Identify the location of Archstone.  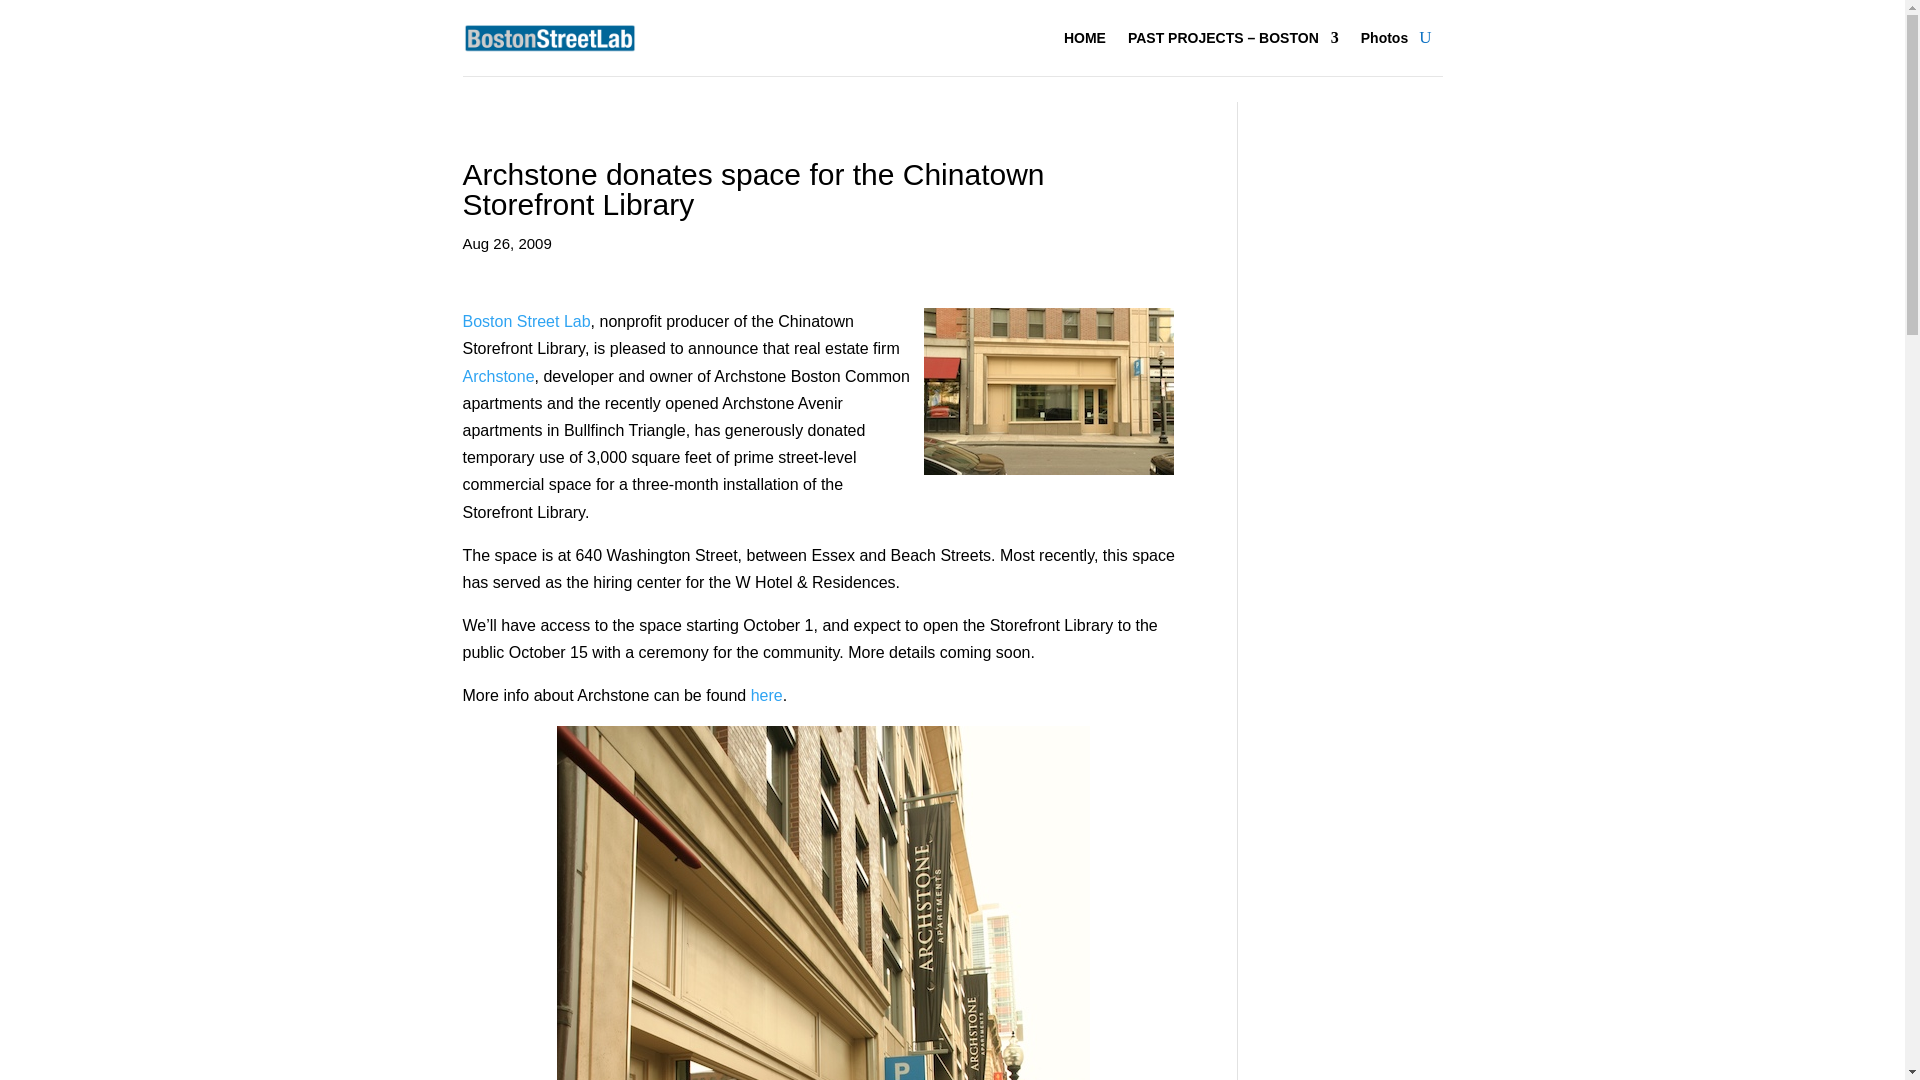
(498, 376).